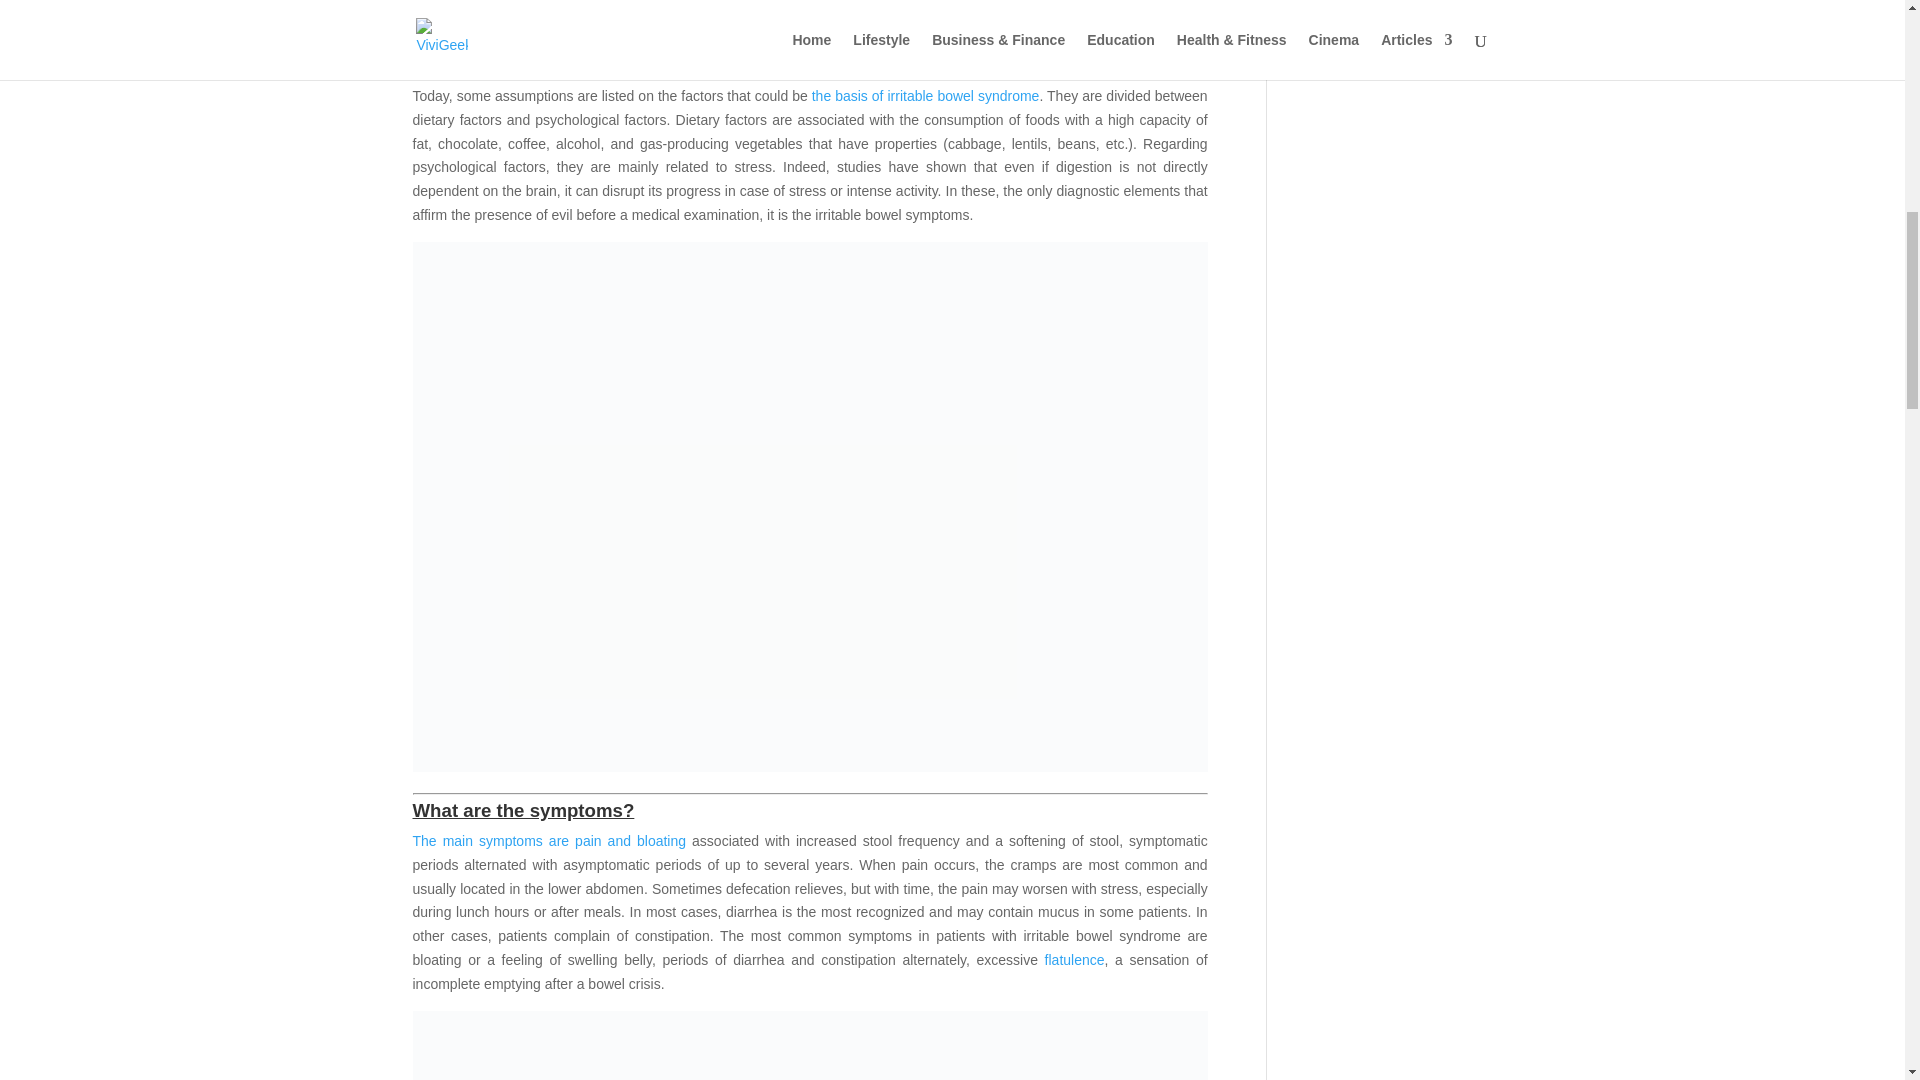 This screenshot has width=1920, height=1080. Describe the element at coordinates (926, 95) in the screenshot. I see `the basis of irritable bowel syndrome` at that location.